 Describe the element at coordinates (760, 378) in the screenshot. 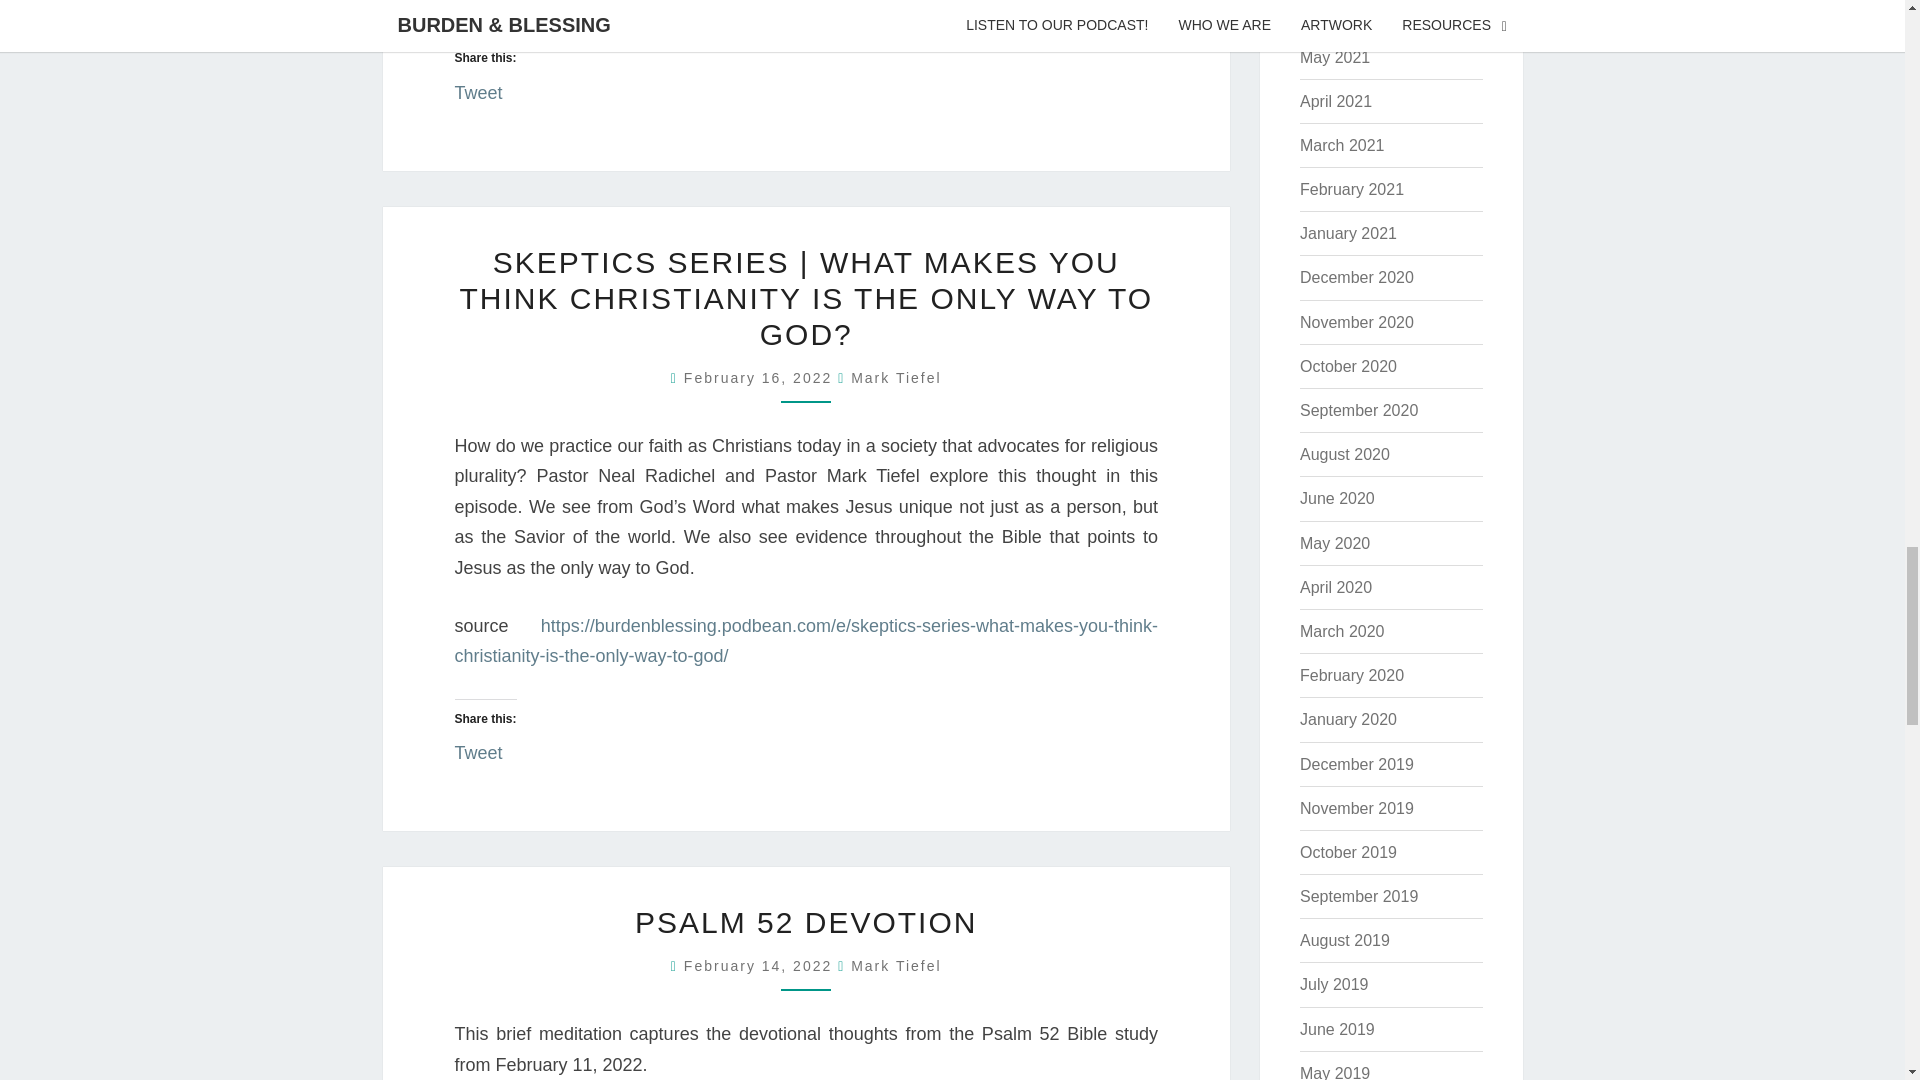

I see `6:43 am` at that location.